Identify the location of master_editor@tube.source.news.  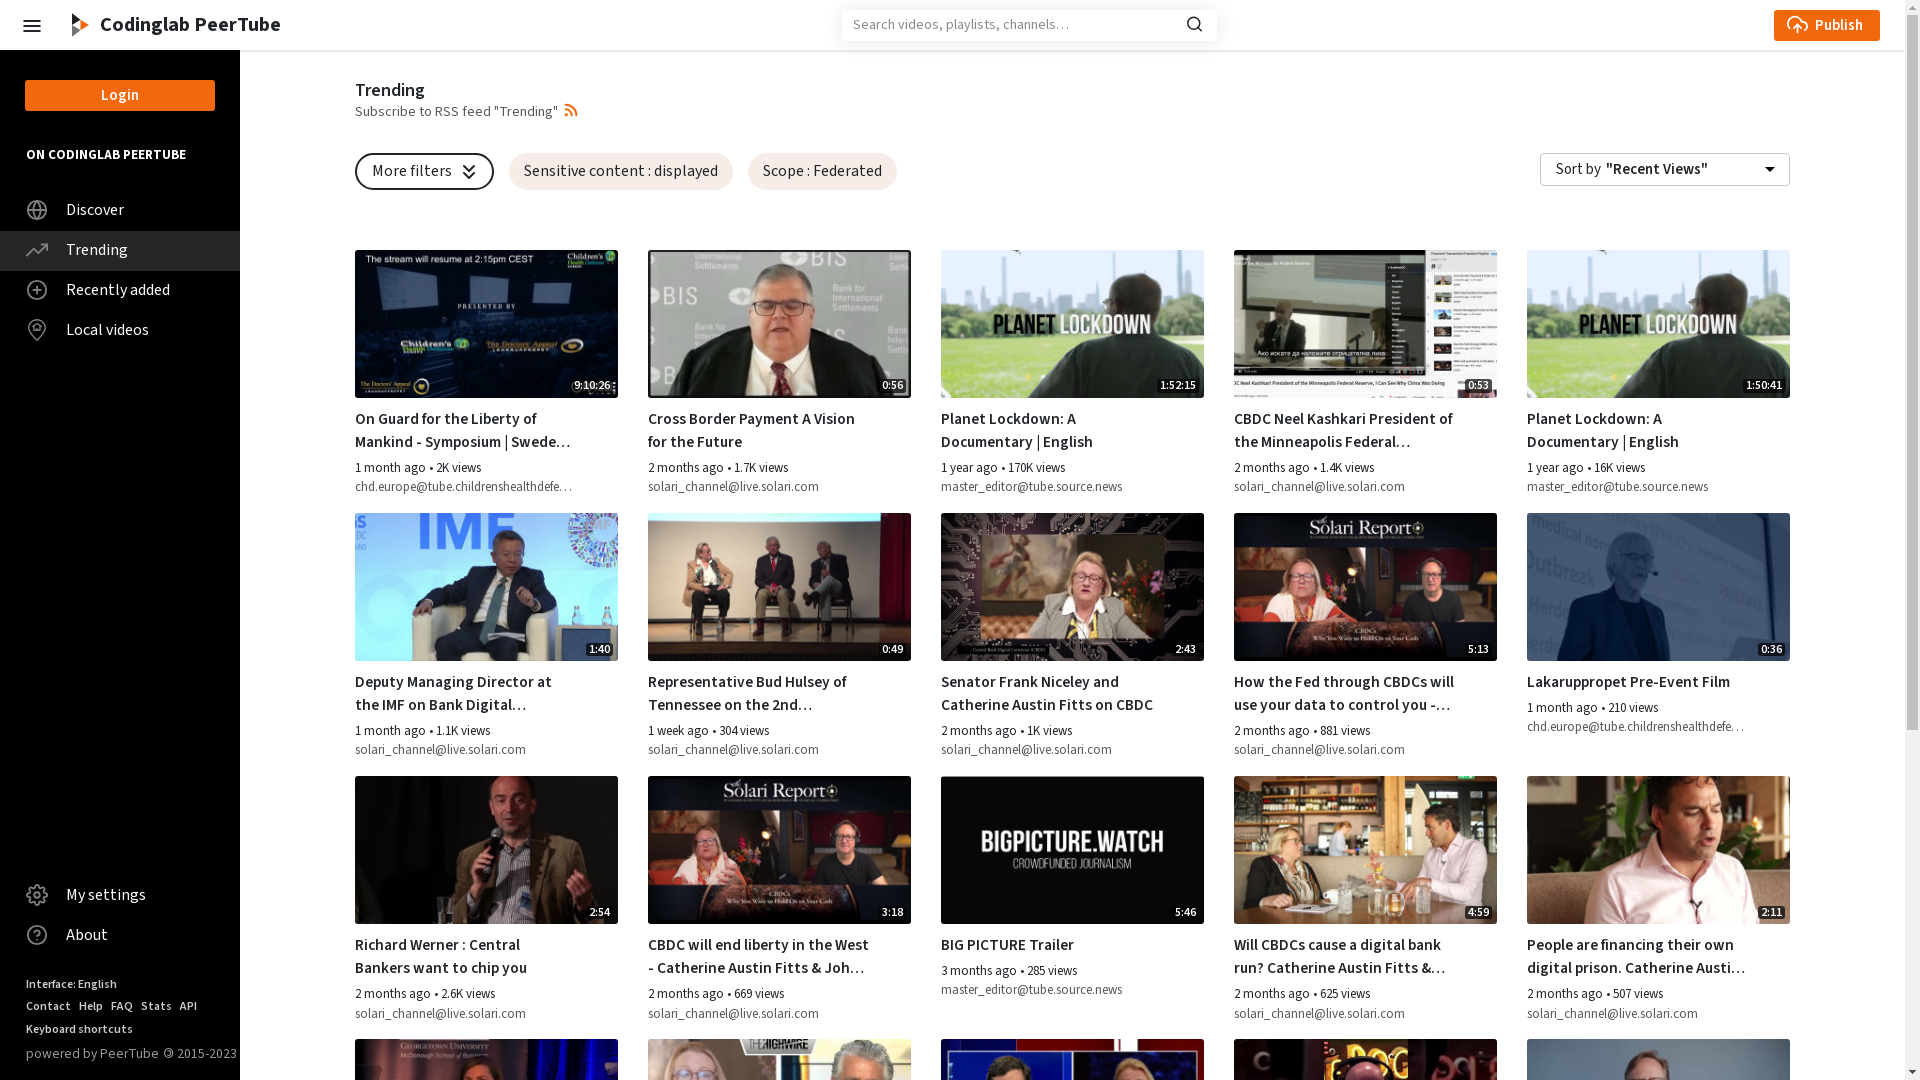
(1638, 488).